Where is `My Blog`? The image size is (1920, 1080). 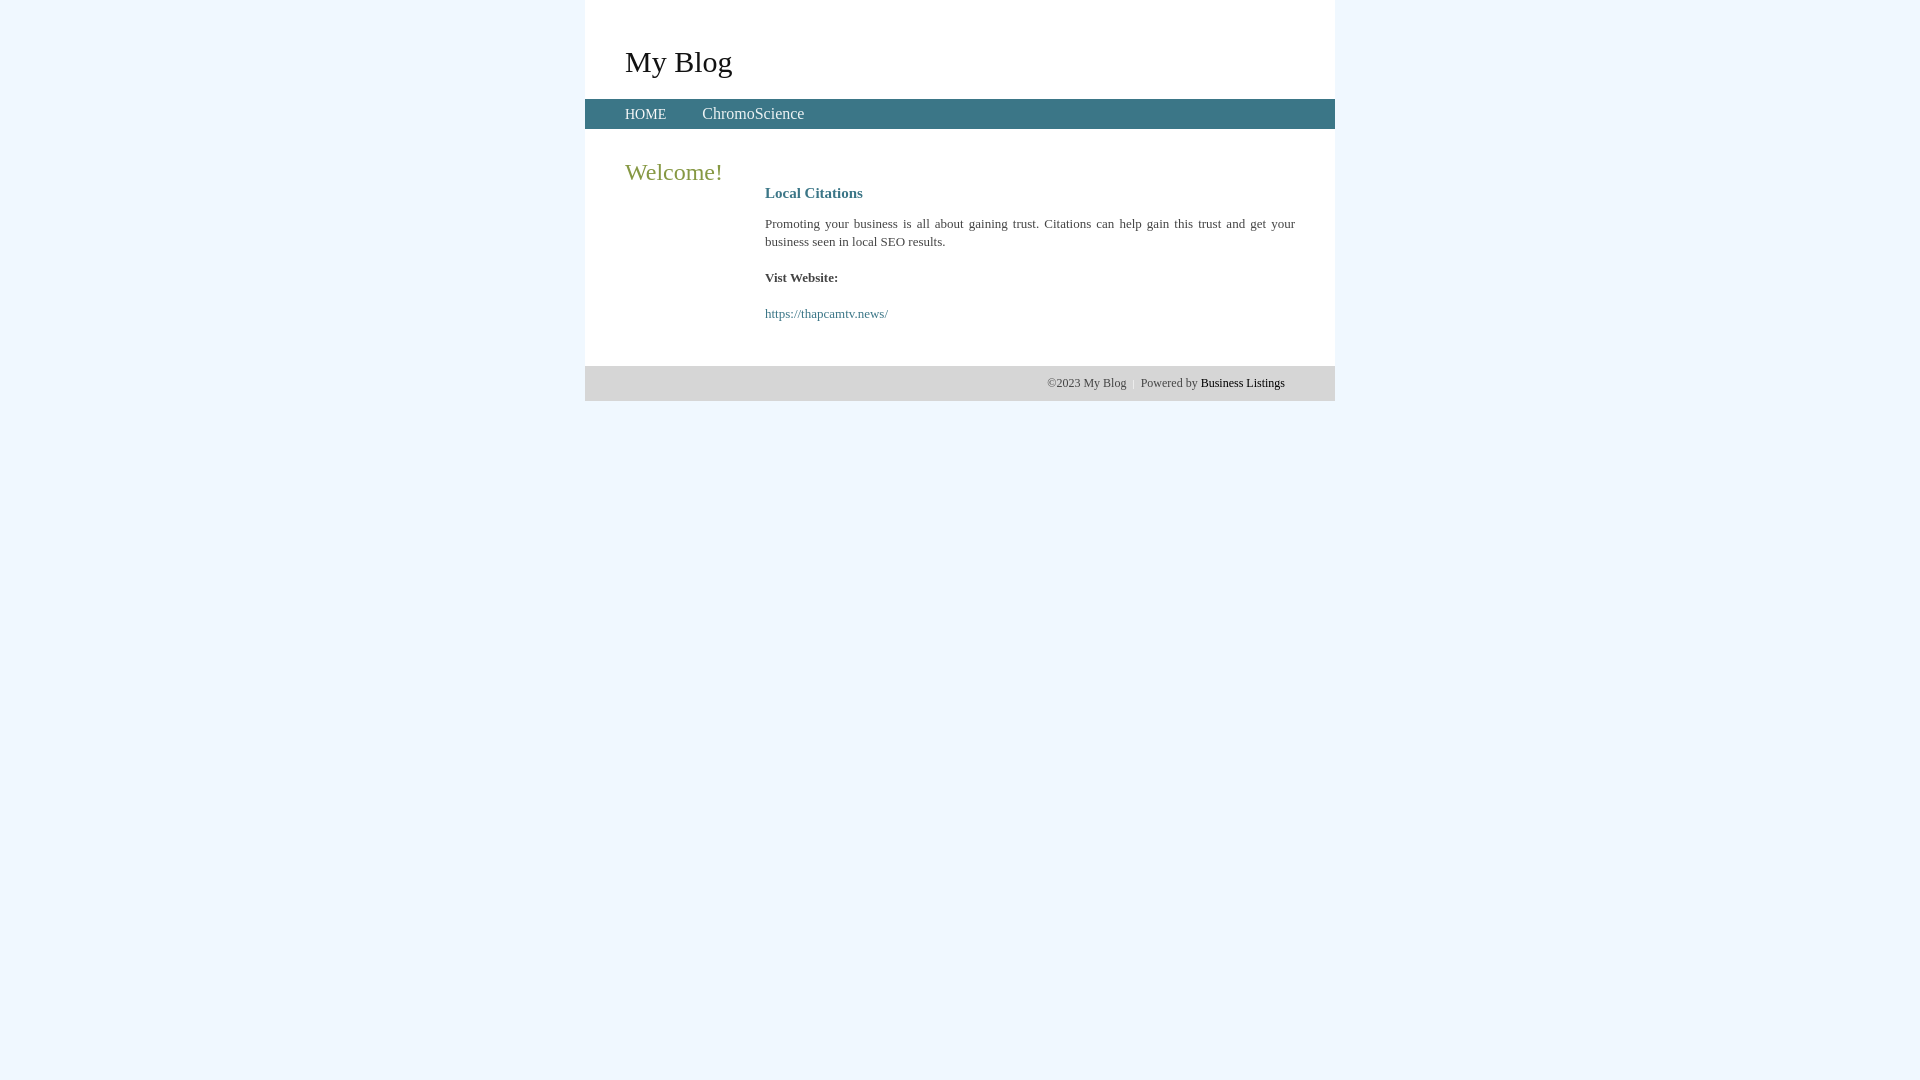
My Blog is located at coordinates (679, 61).